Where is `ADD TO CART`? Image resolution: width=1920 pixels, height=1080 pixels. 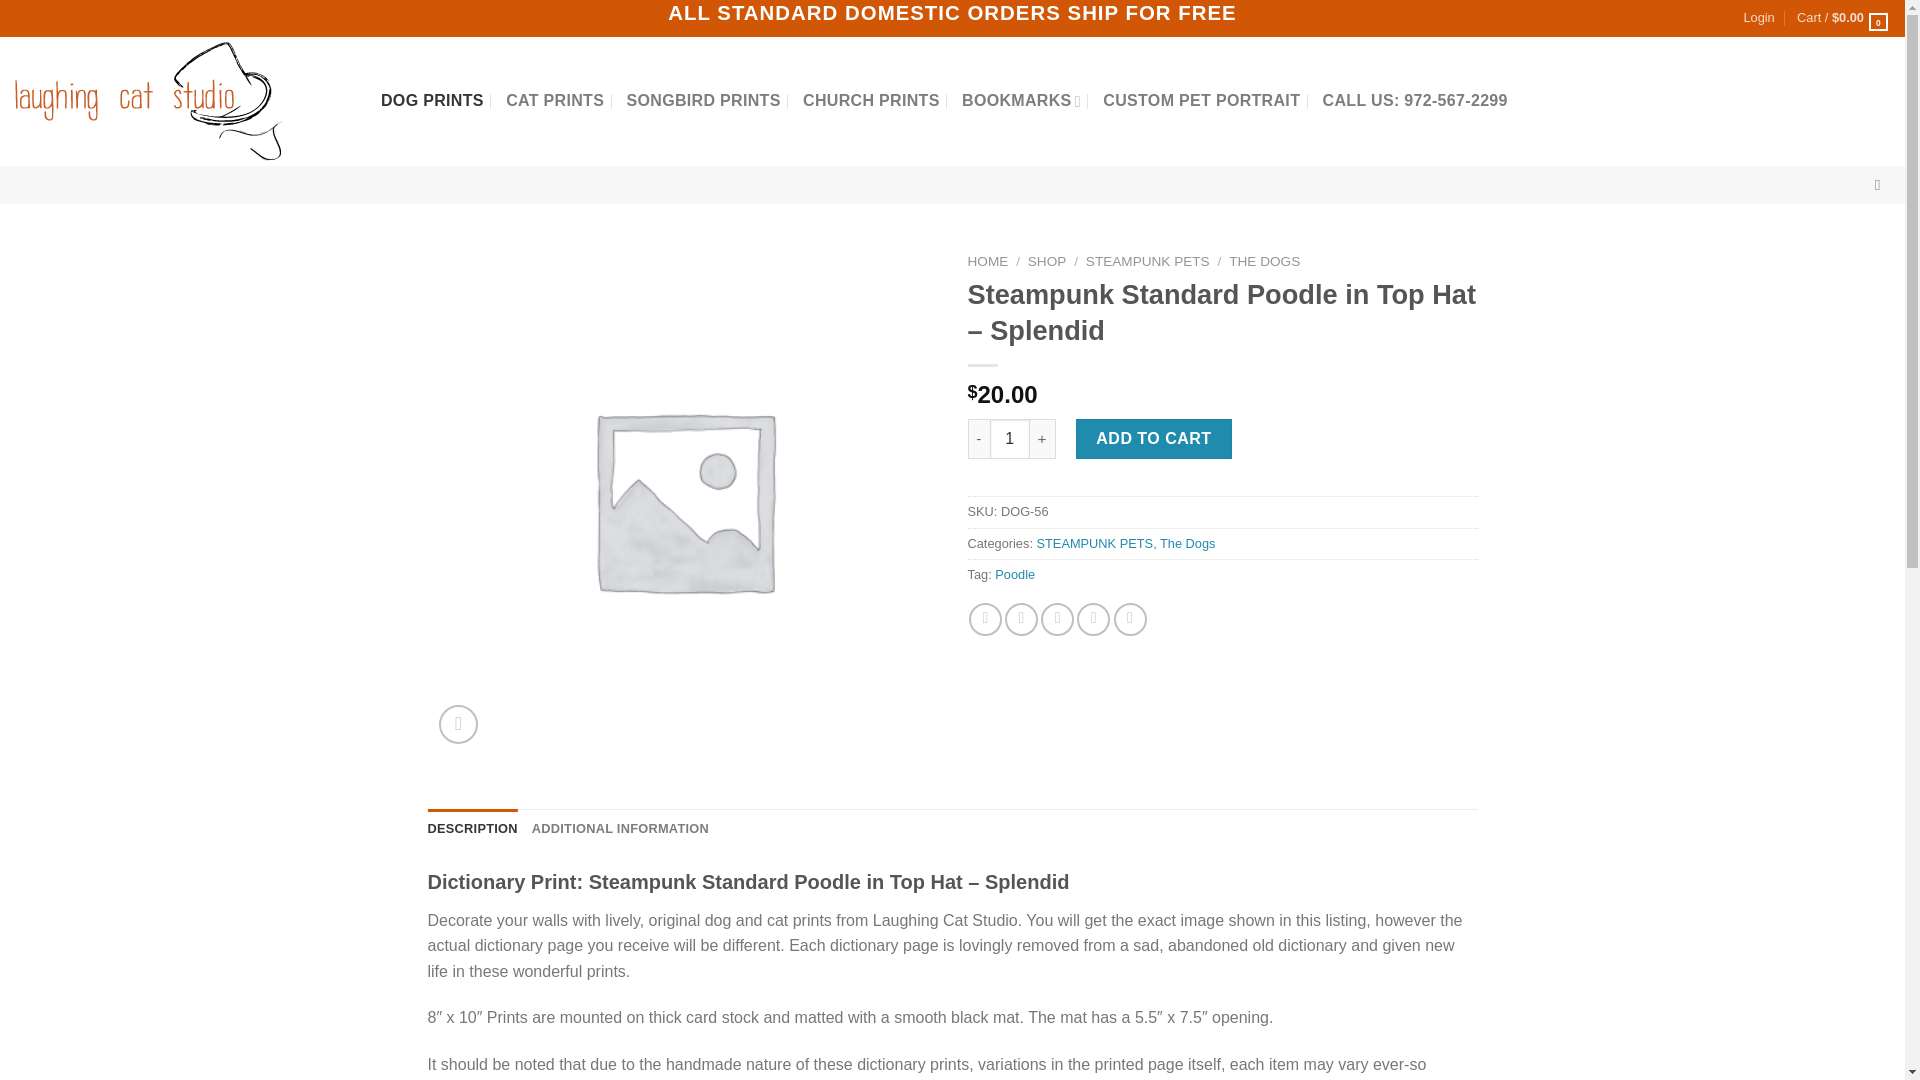
ADD TO CART is located at coordinates (1154, 439).